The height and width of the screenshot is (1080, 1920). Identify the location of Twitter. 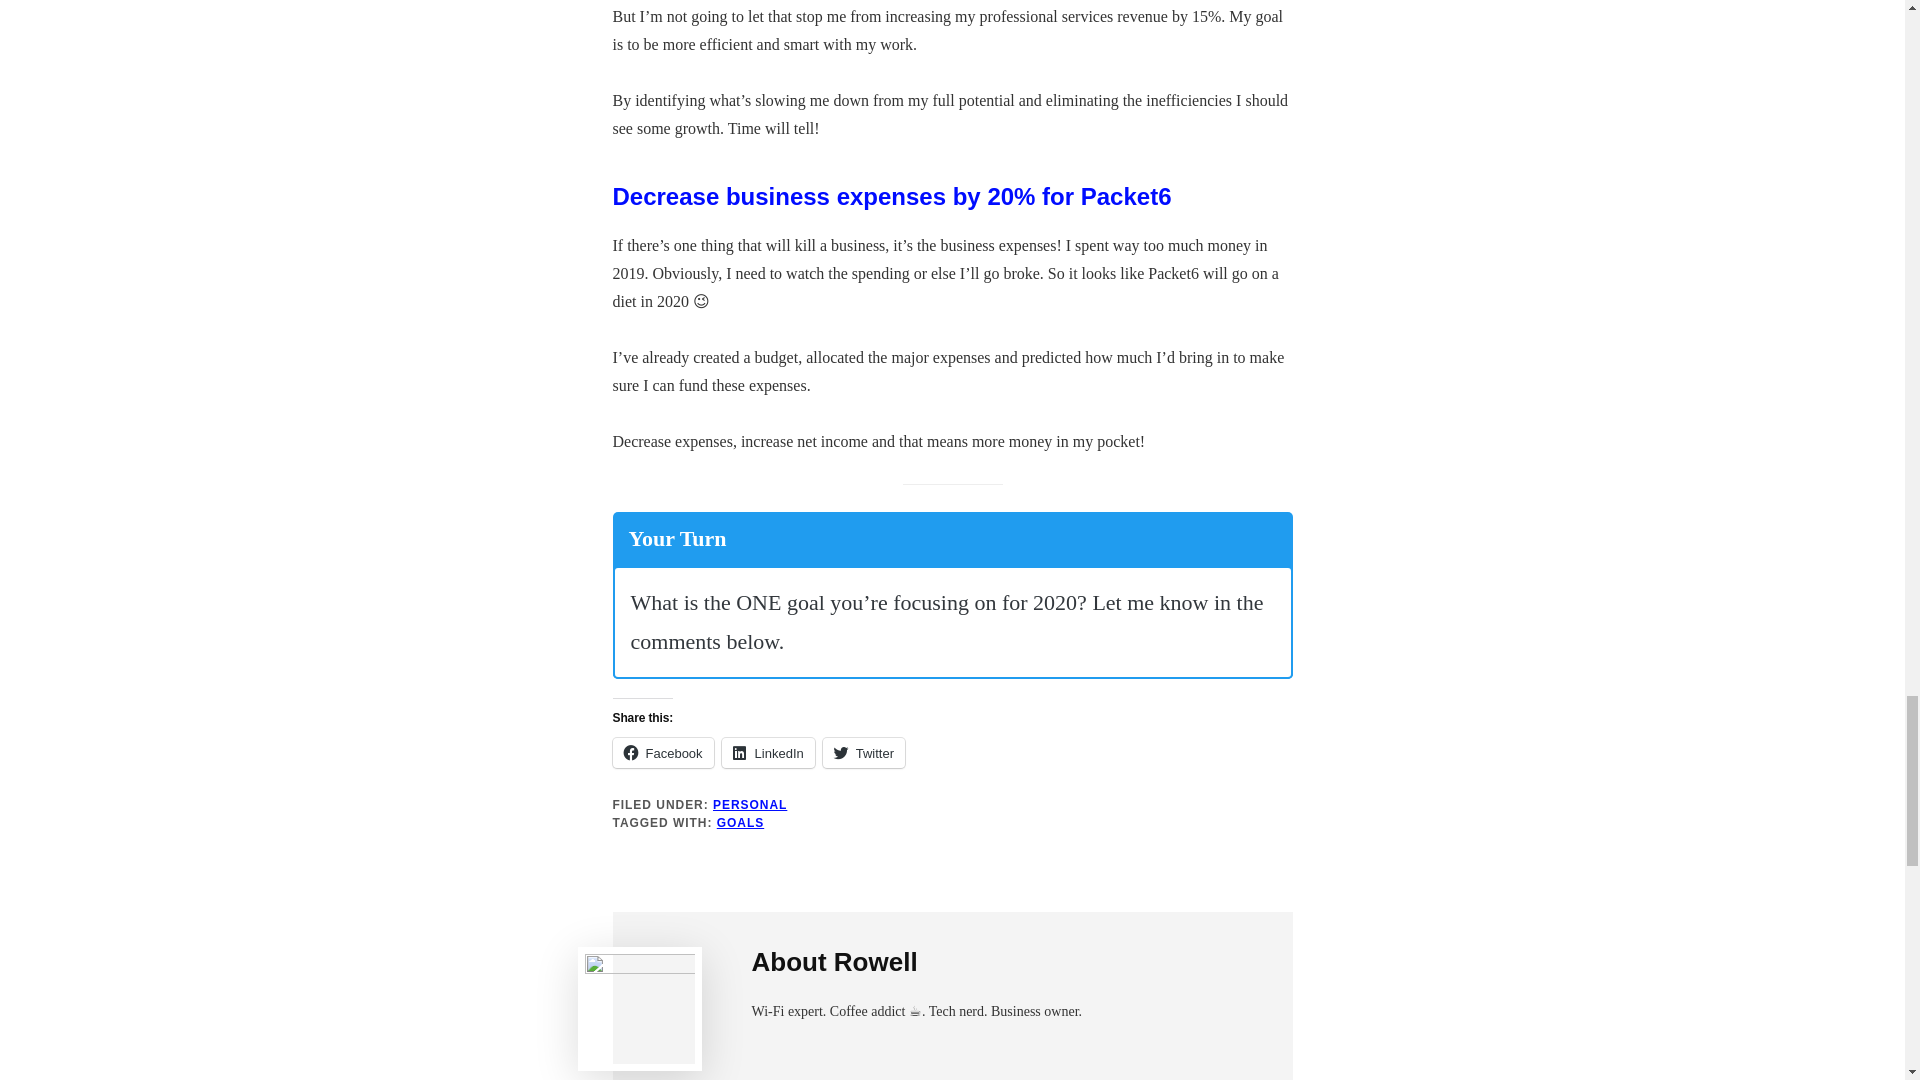
(864, 752).